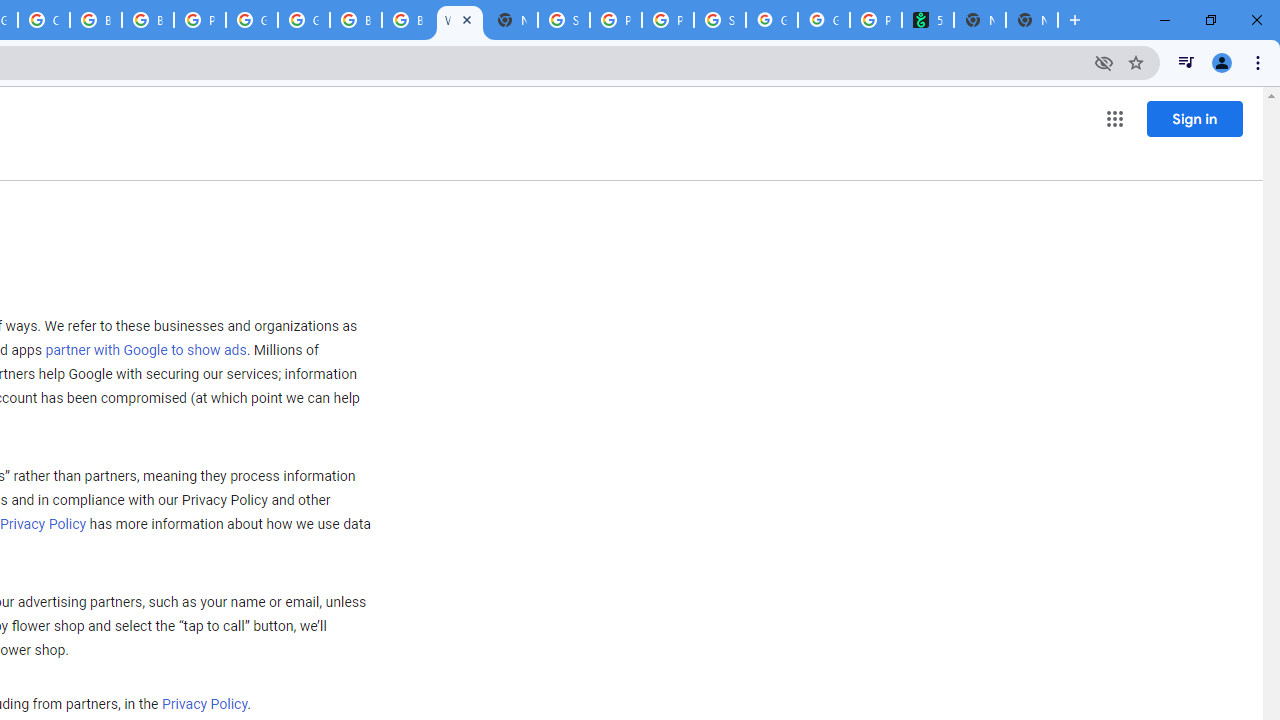 Image resolution: width=1280 pixels, height=720 pixels. Describe the element at coordinates (1186, 62) in the screenshot. I see `Control your music, videos, and more` at that location.